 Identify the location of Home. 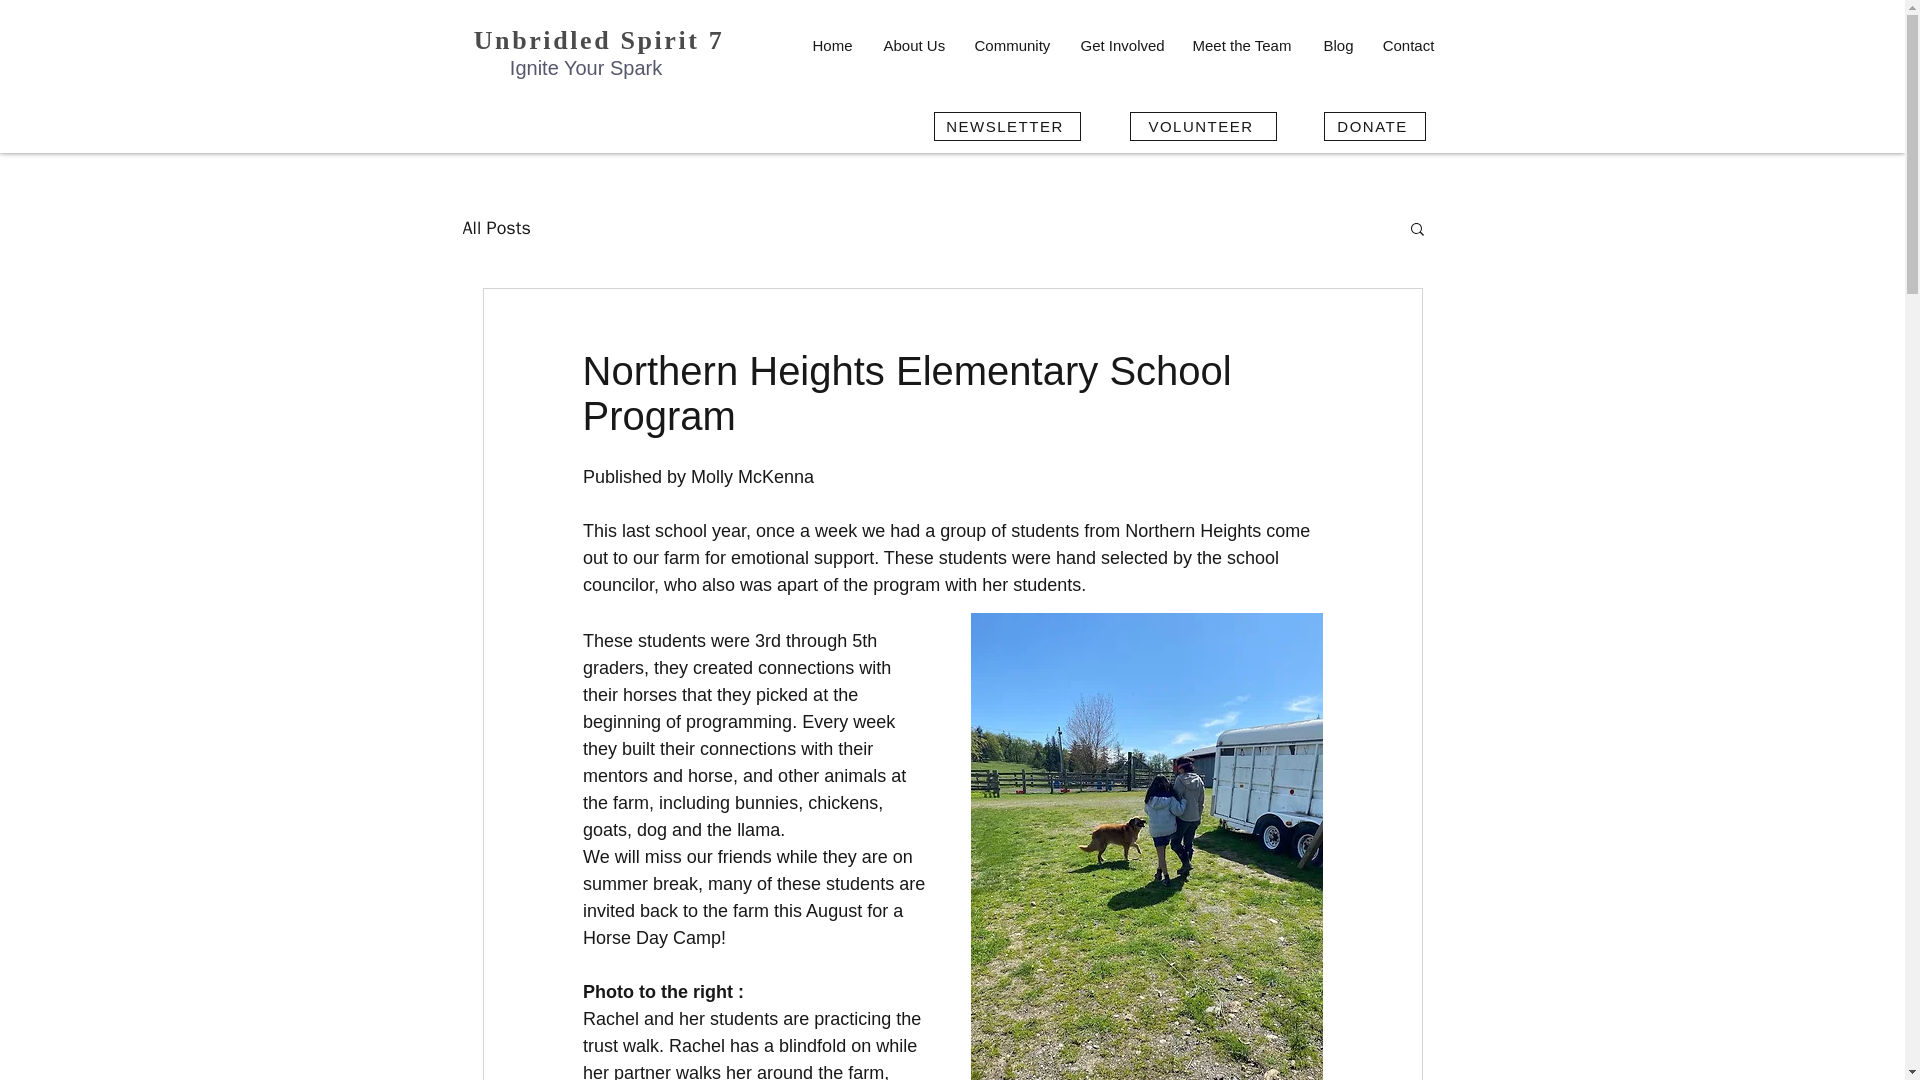
(832, 45).